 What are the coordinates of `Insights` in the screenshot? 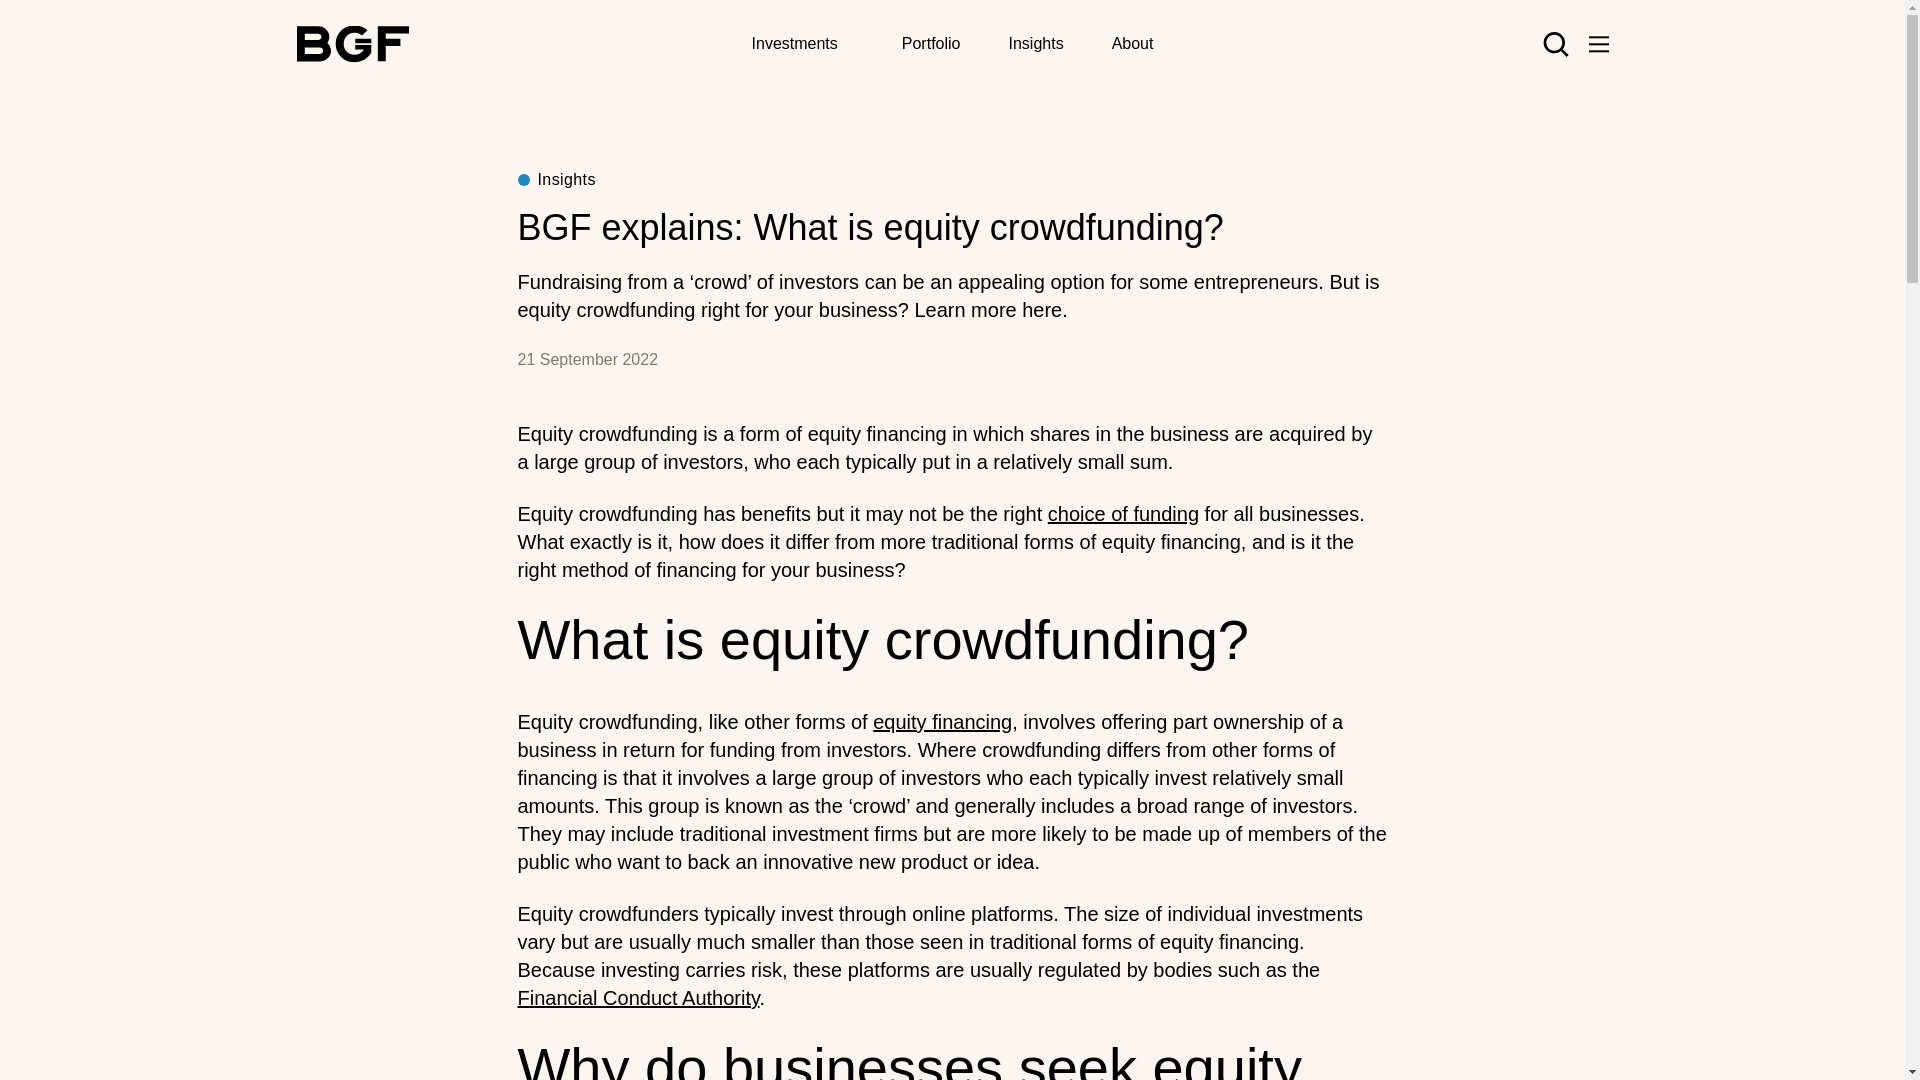 It's located at (1036, 42).